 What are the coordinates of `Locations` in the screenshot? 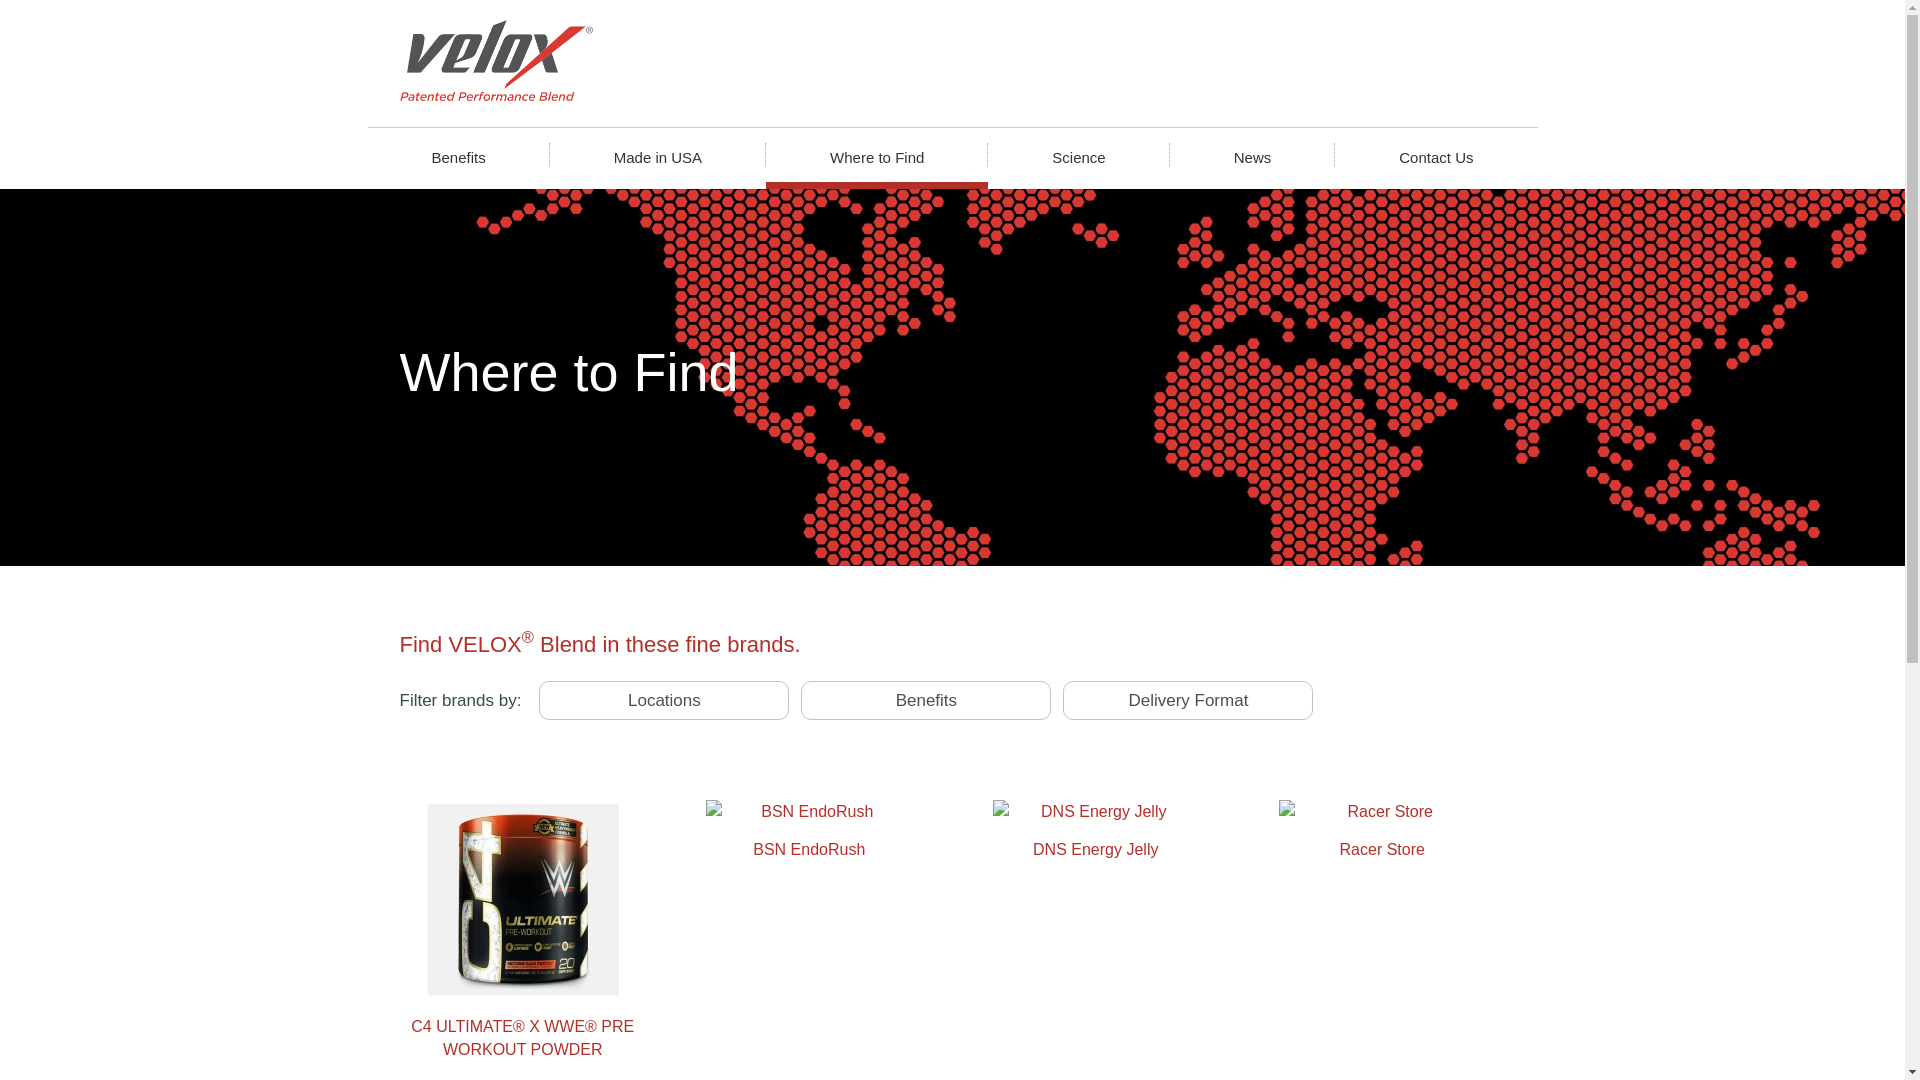 It's located at (663, 700).